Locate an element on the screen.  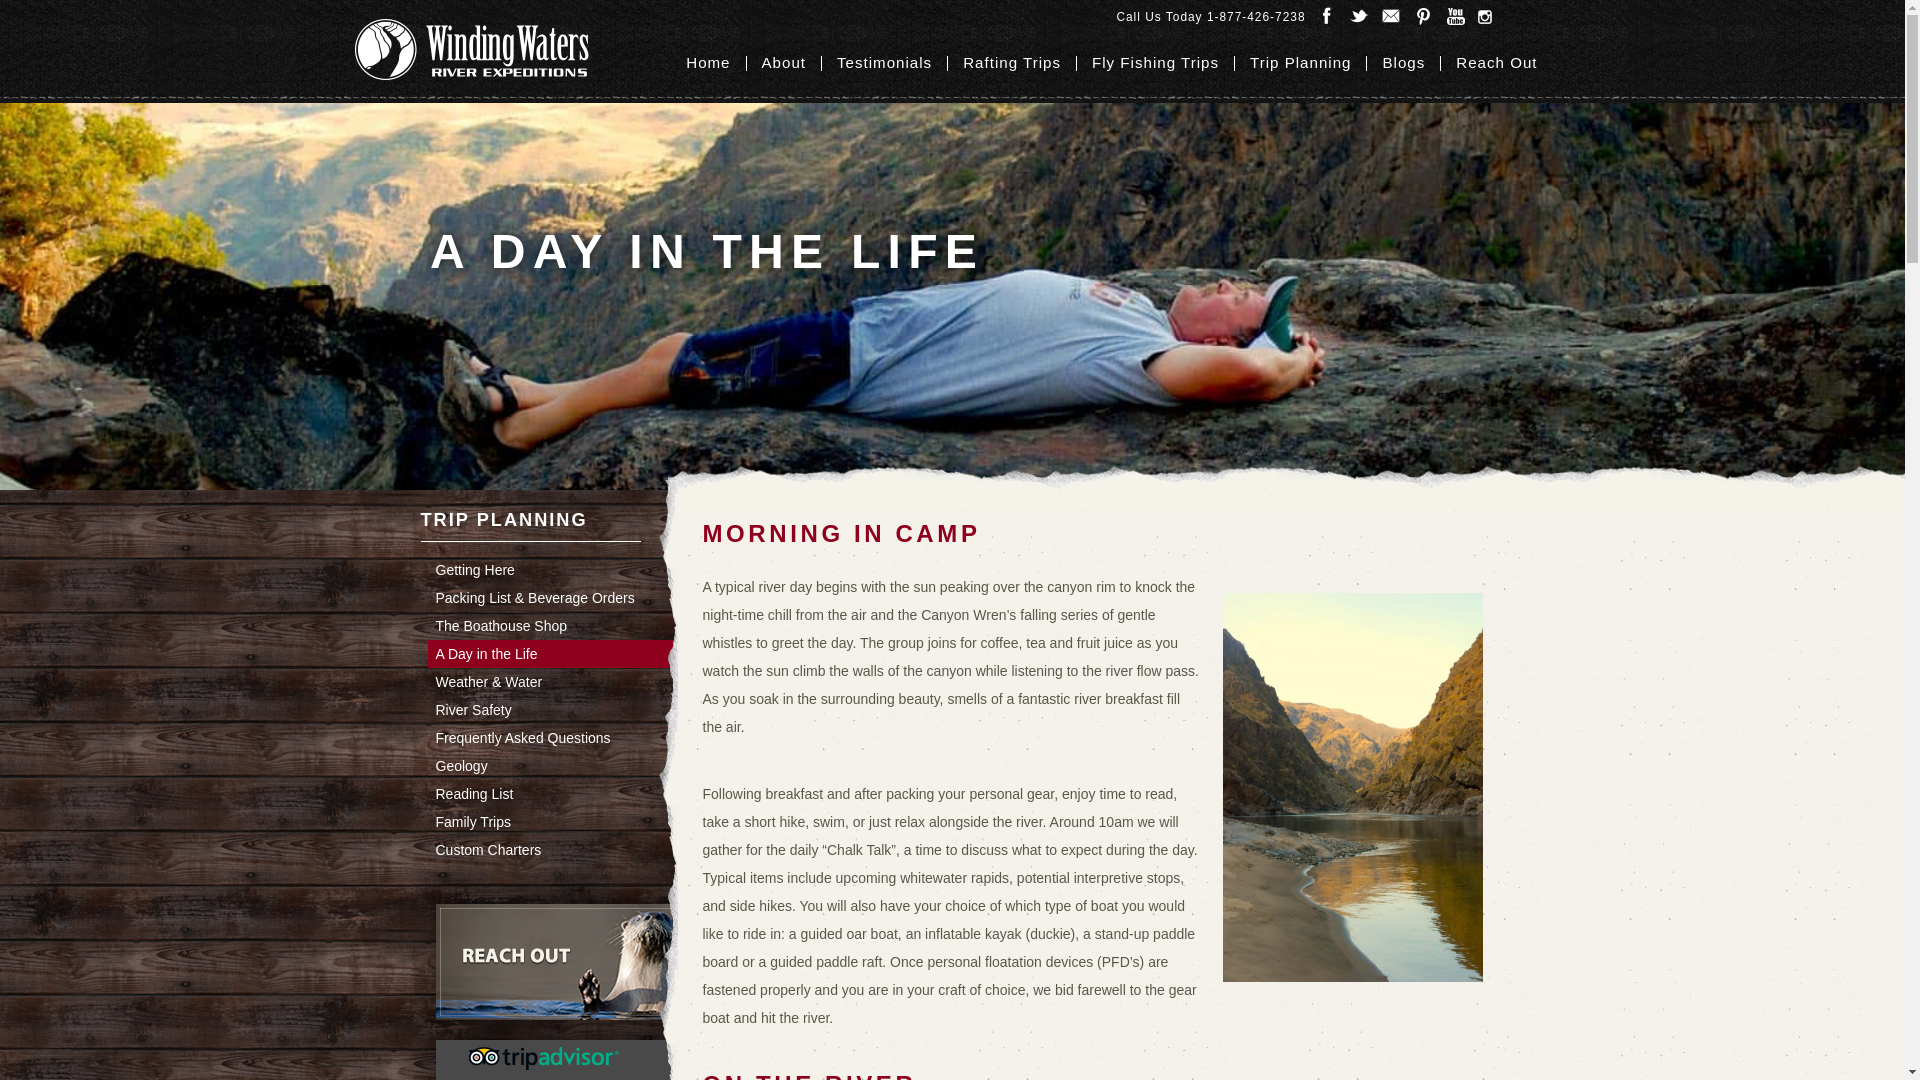
Twitter is located at coordinates (1358, 16).